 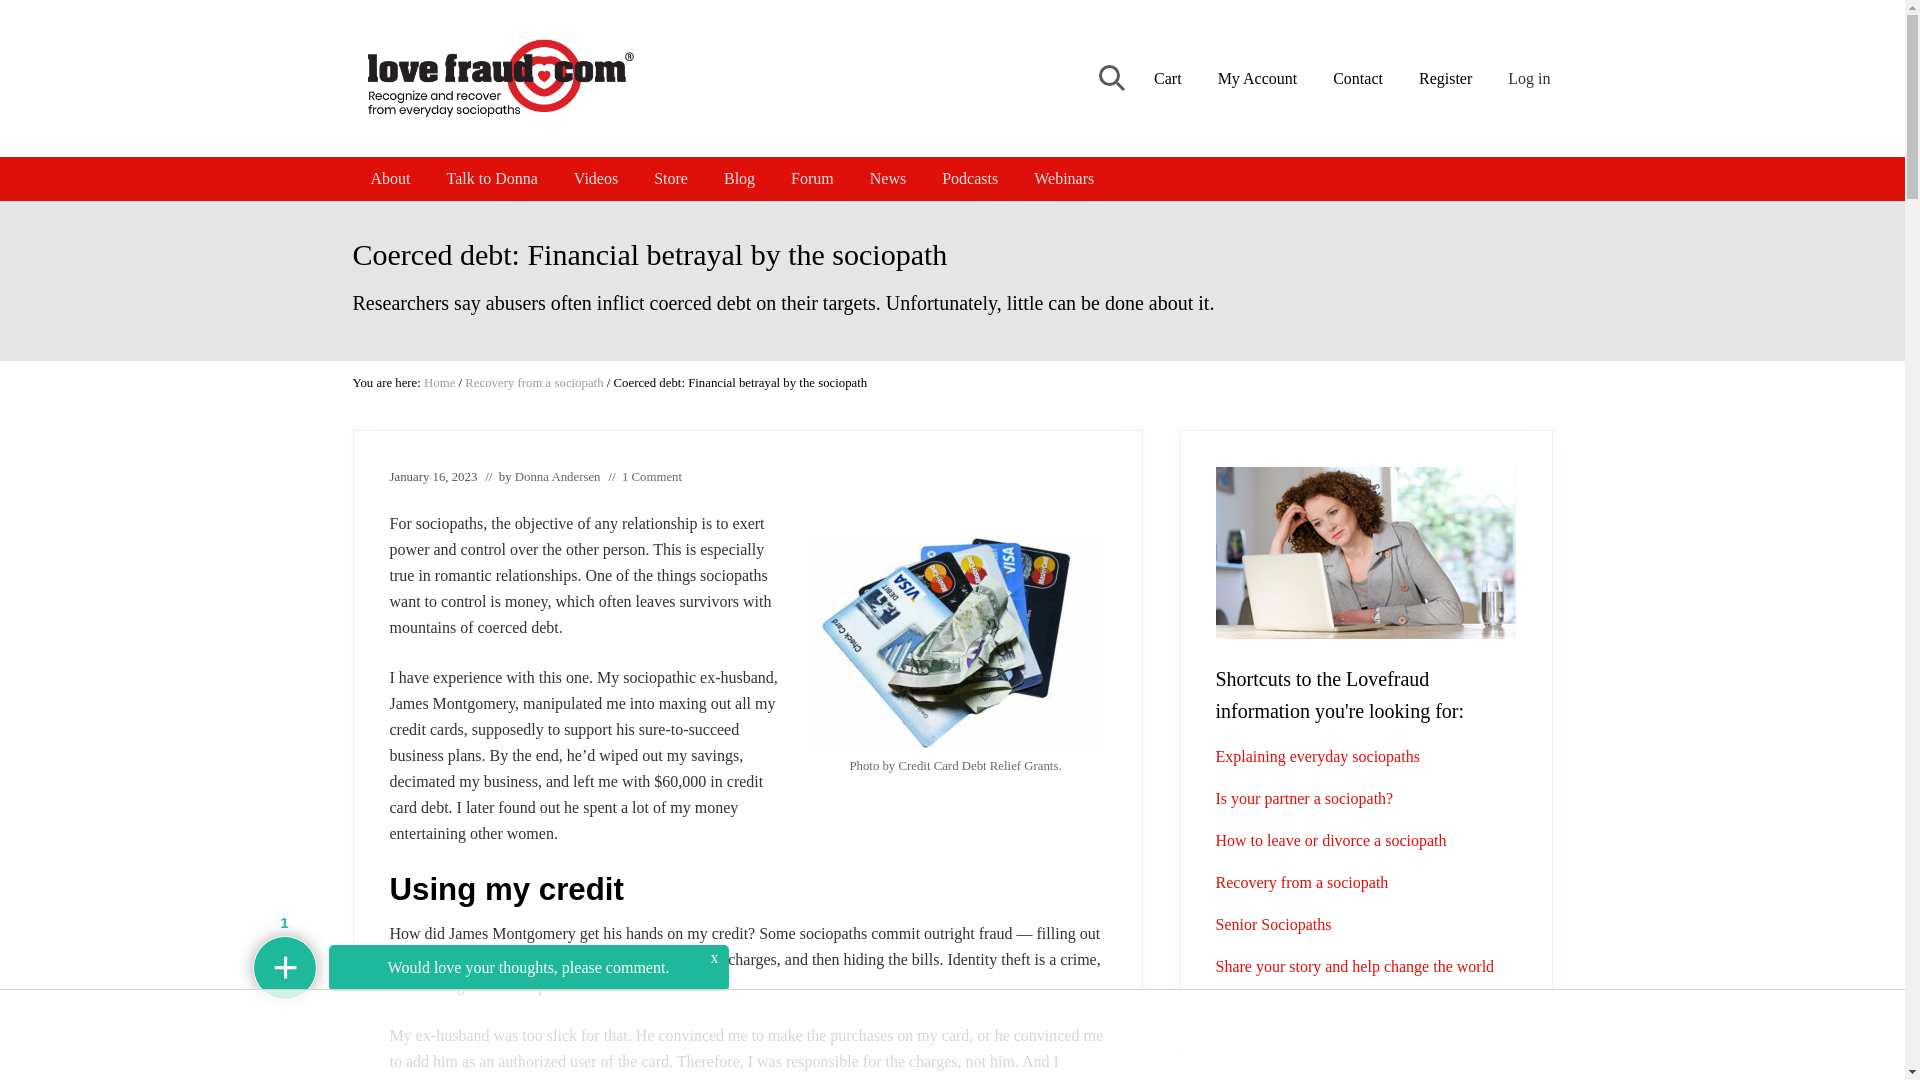 What do you see at coordinates (888, 178) in the screenshot?
I see `News` at bounding box center [888, 178].